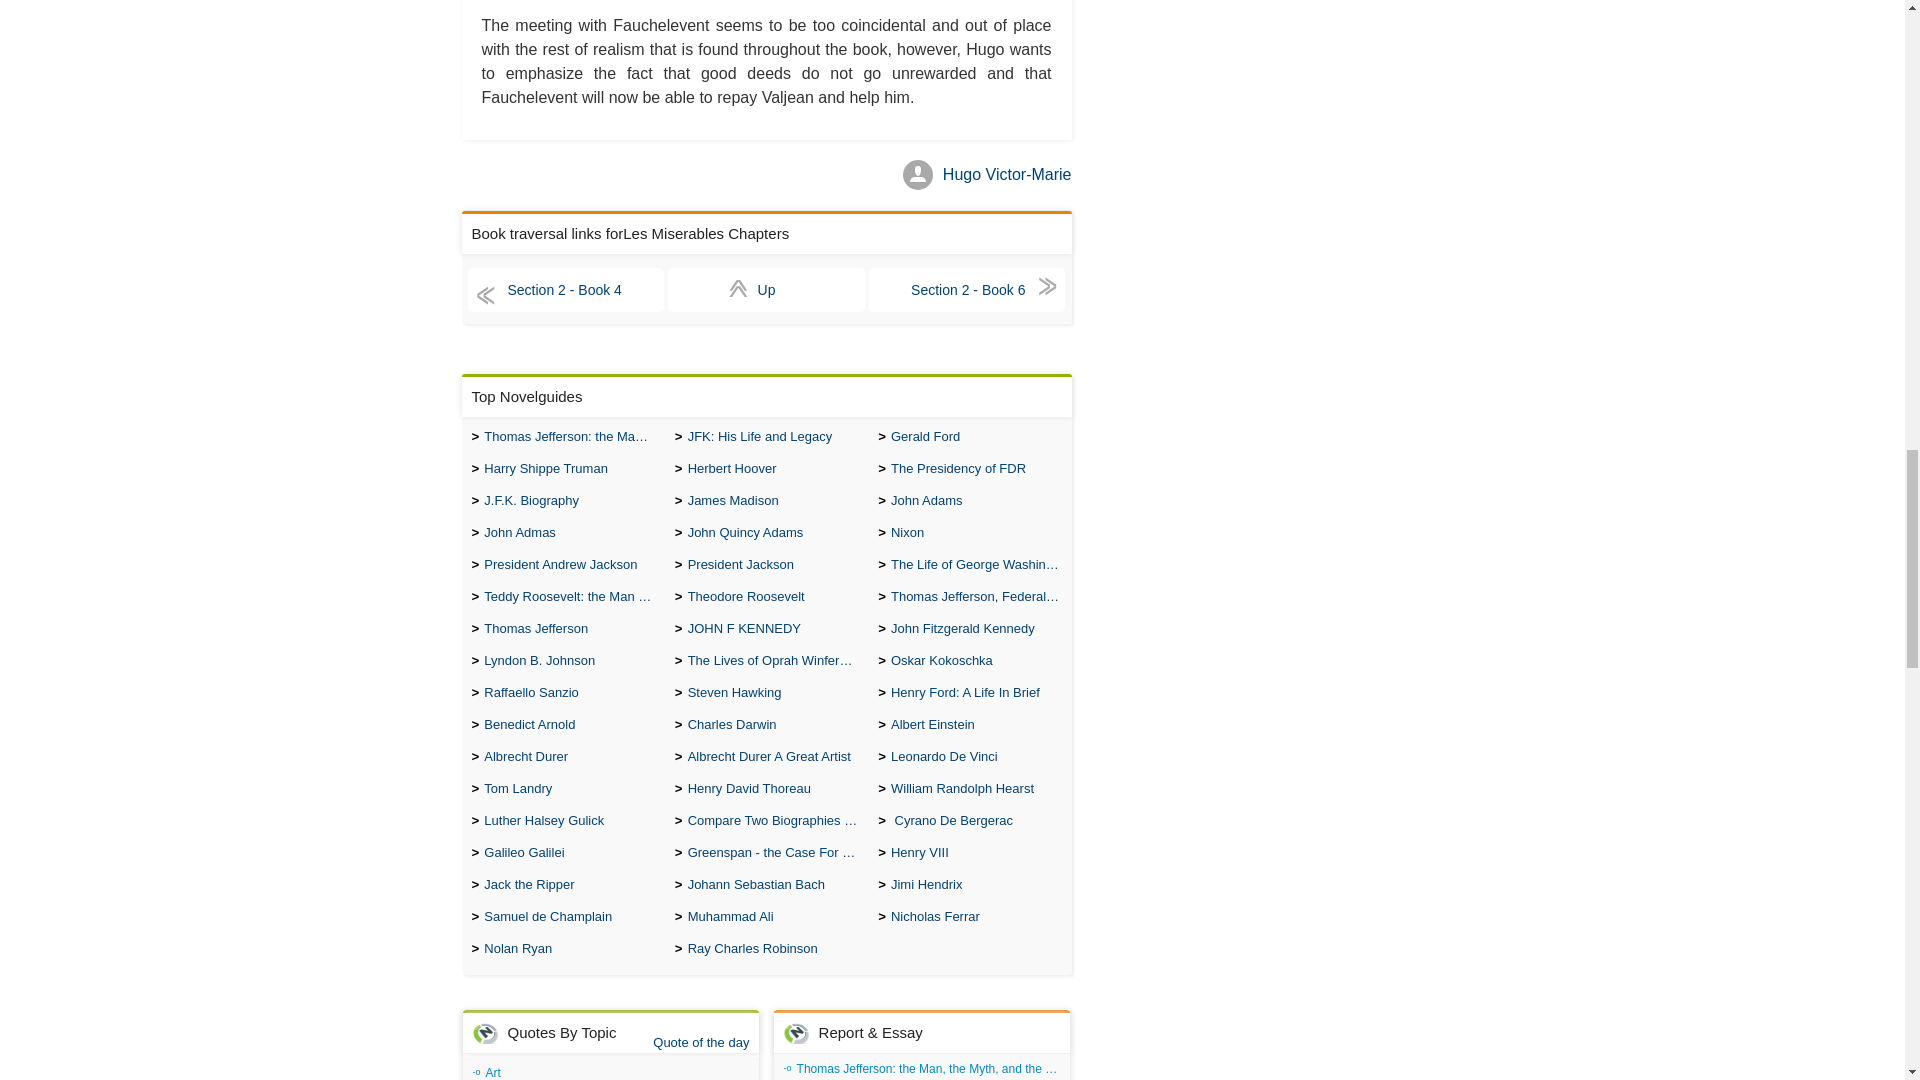  What do you see at coordinates (610, 1069) in the screenshot?
I see `Quotes on Art and Showbiz` at bounding box center [610, 1069].